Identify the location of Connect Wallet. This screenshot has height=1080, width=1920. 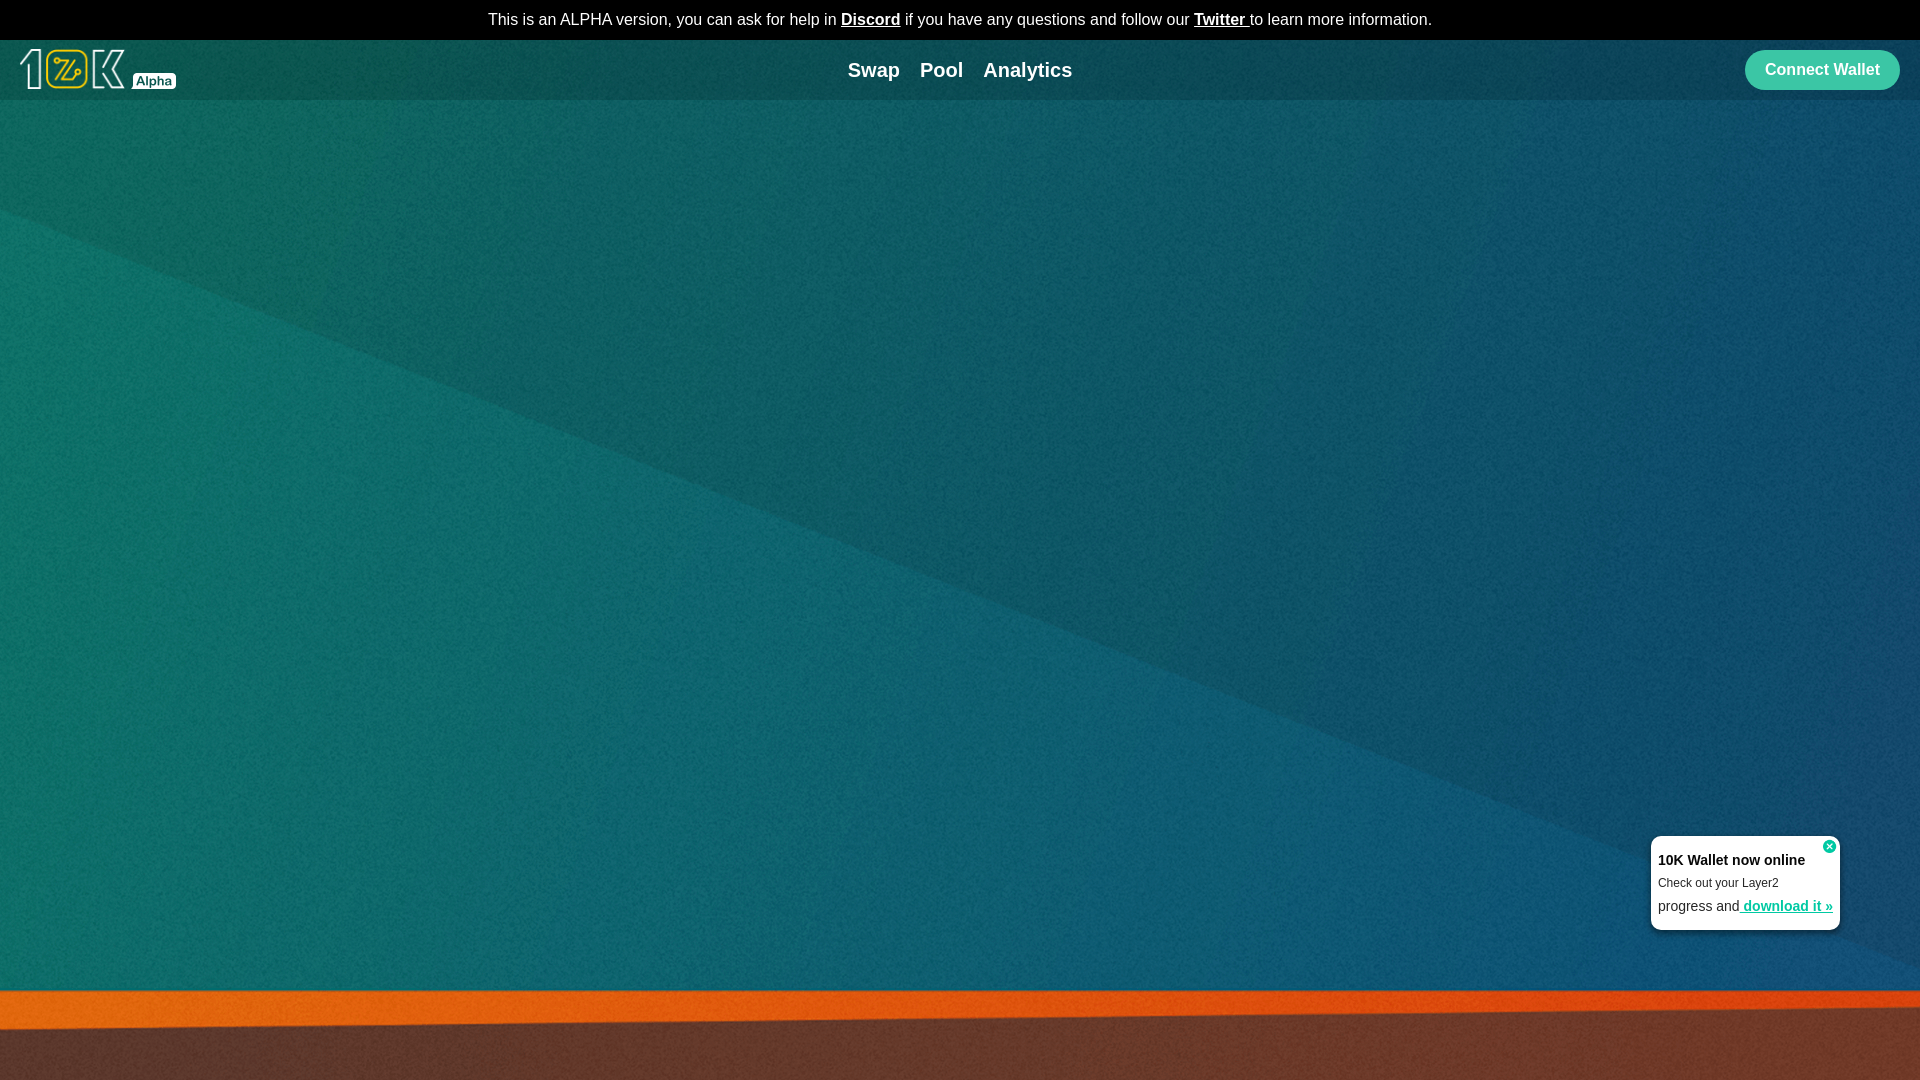
(1822, 70).